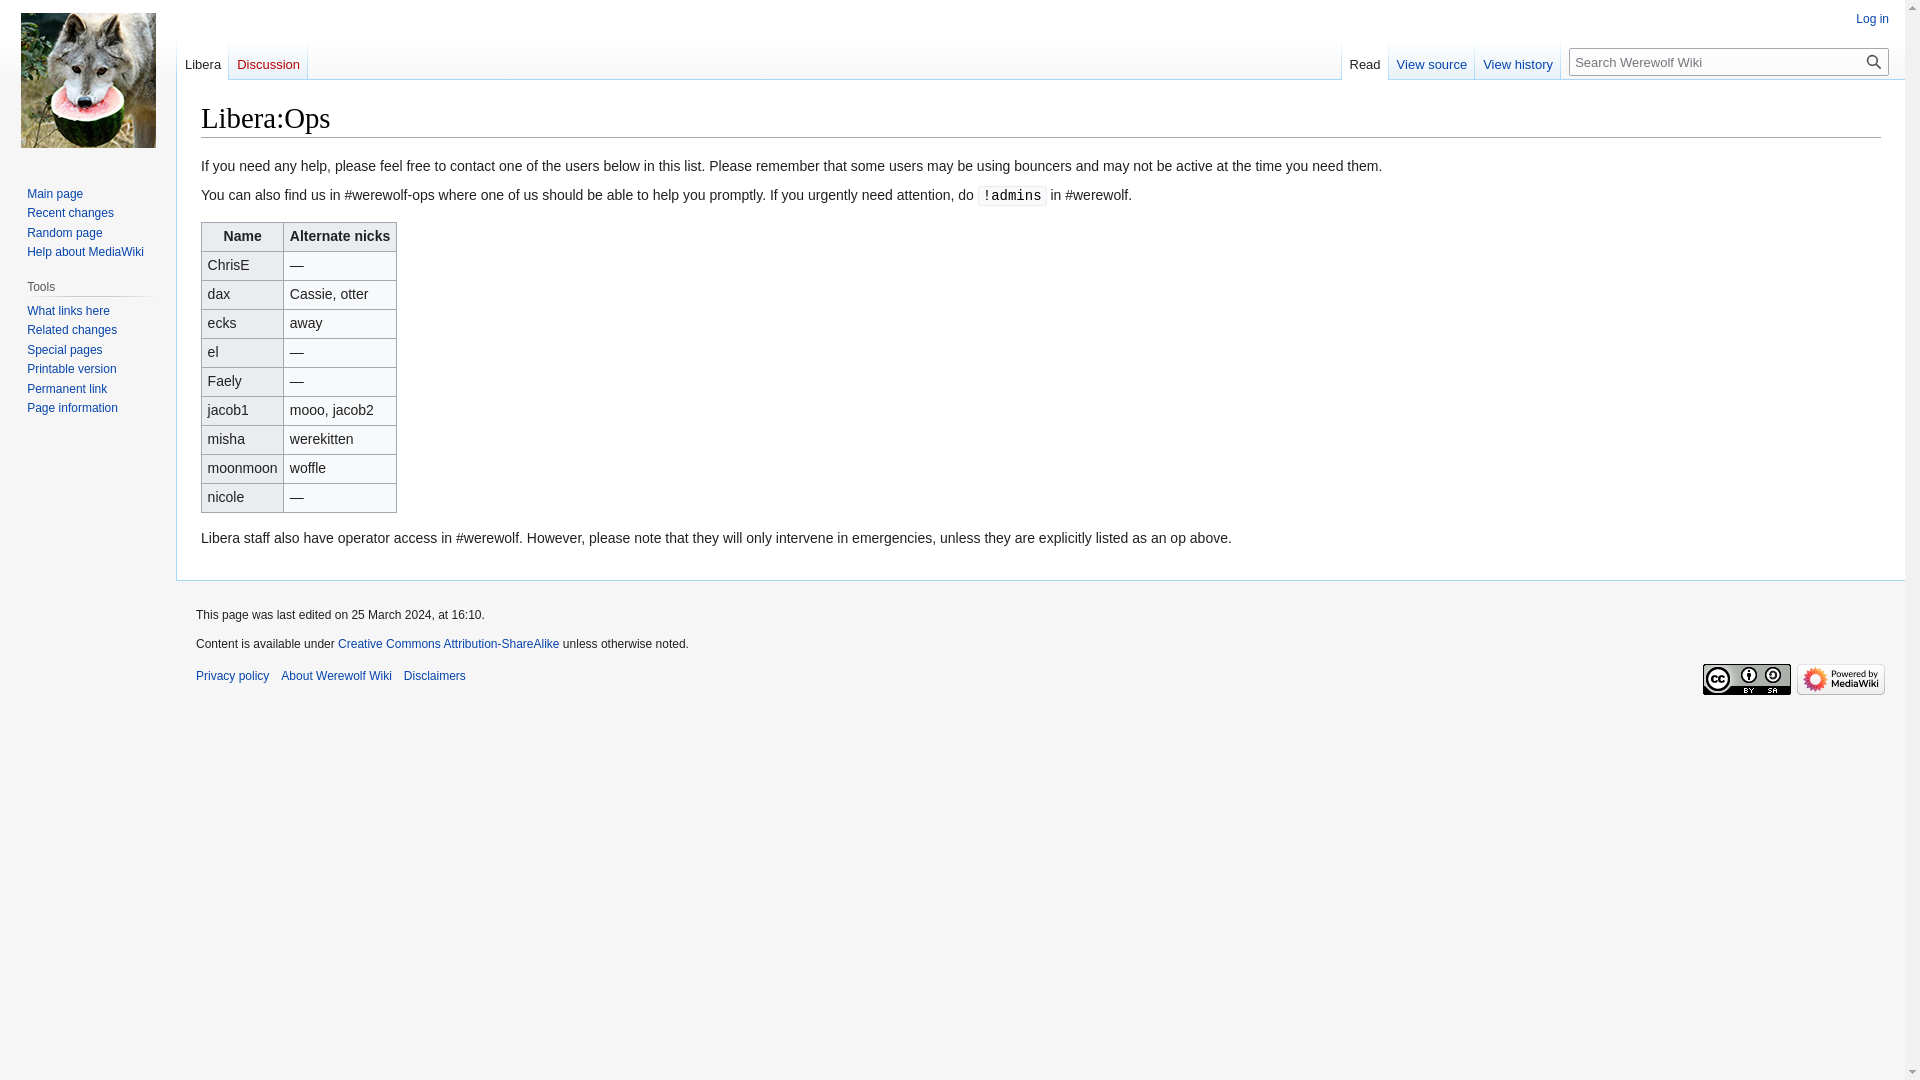 The height and width of the screenshot is (1080, 1920). Describe the element at coordinates (1432, 59) in the screenshot. I see `View source` at that location.